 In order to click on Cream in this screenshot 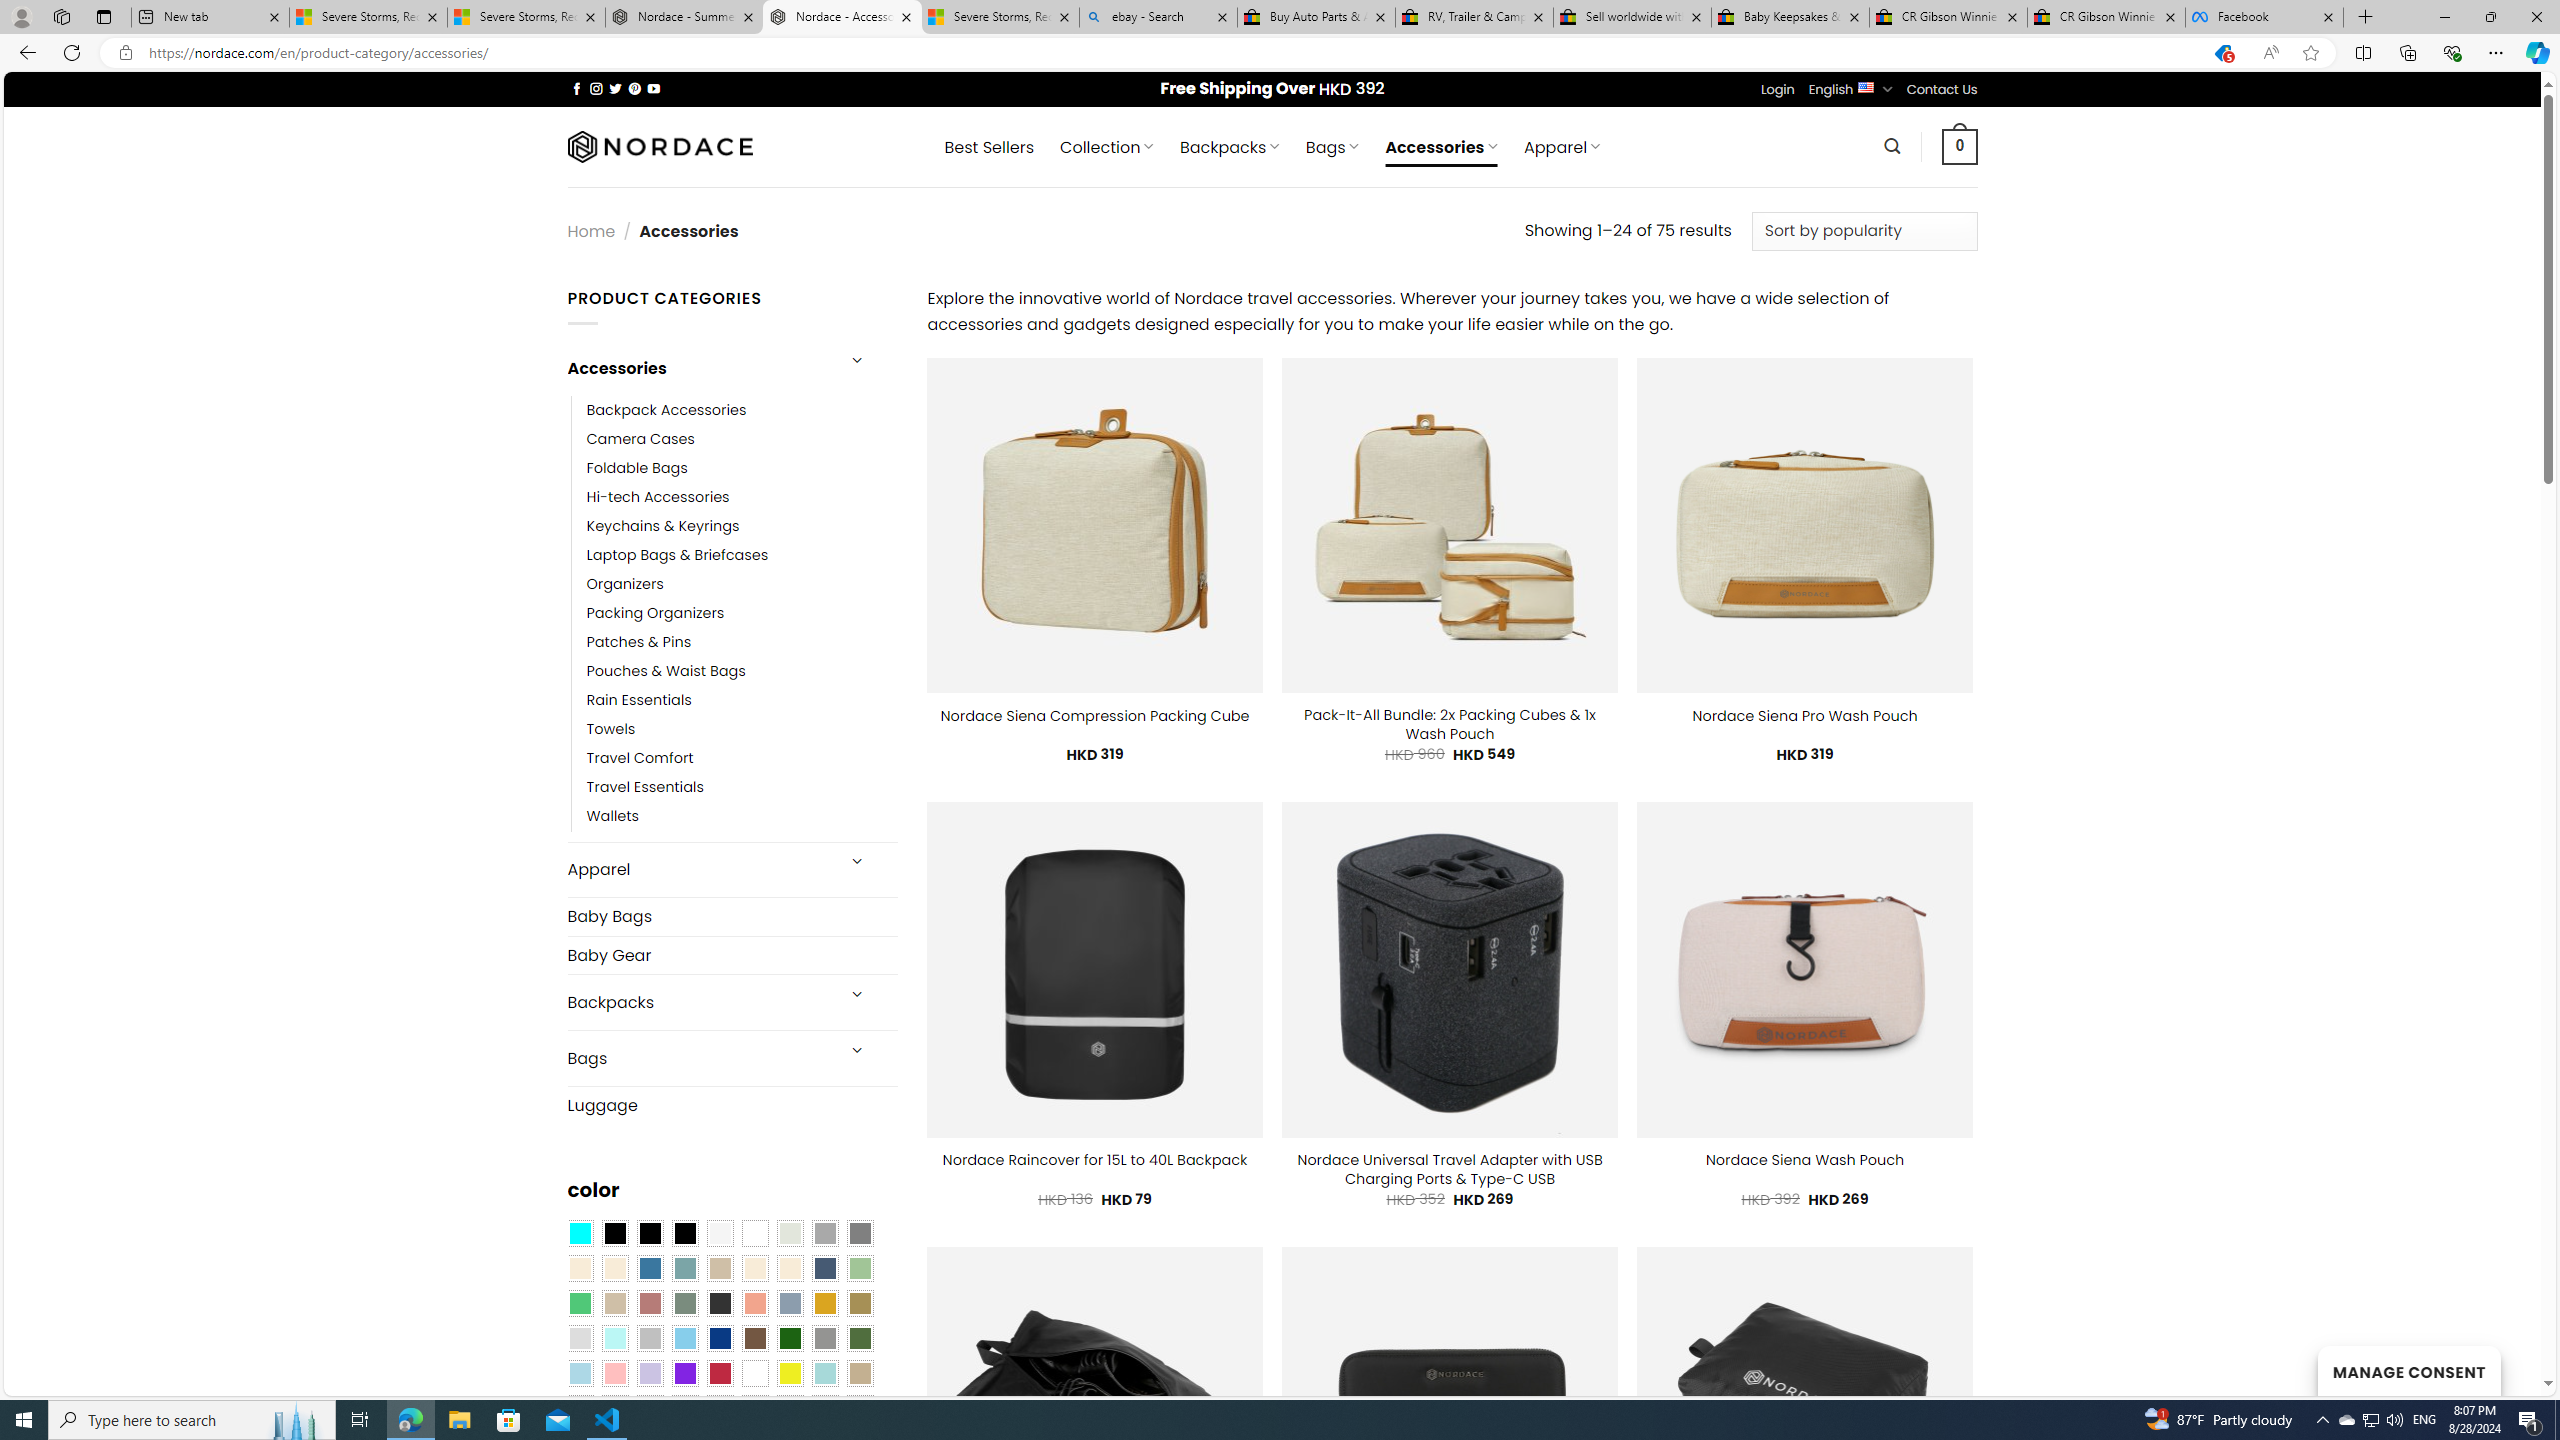, I will do `click(790, 1268)`.